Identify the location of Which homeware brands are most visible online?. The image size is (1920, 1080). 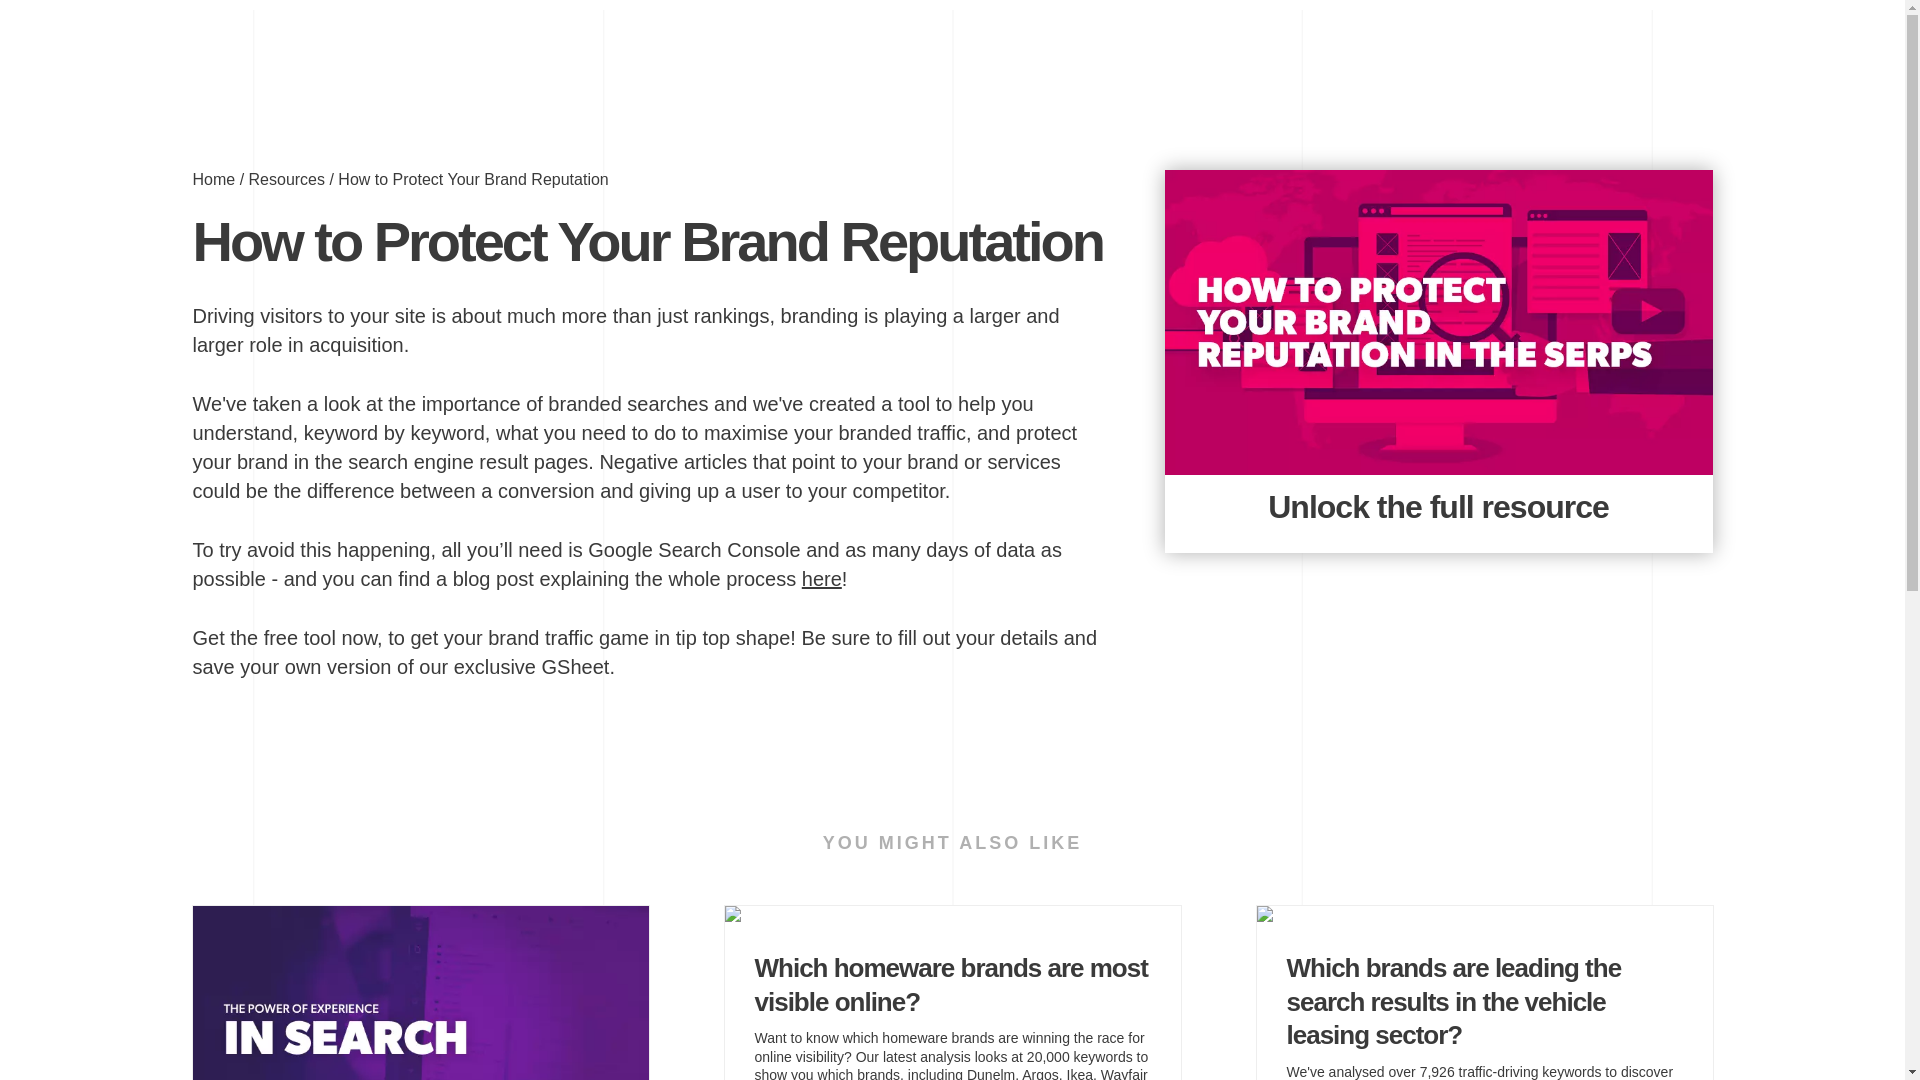
(952, 998).